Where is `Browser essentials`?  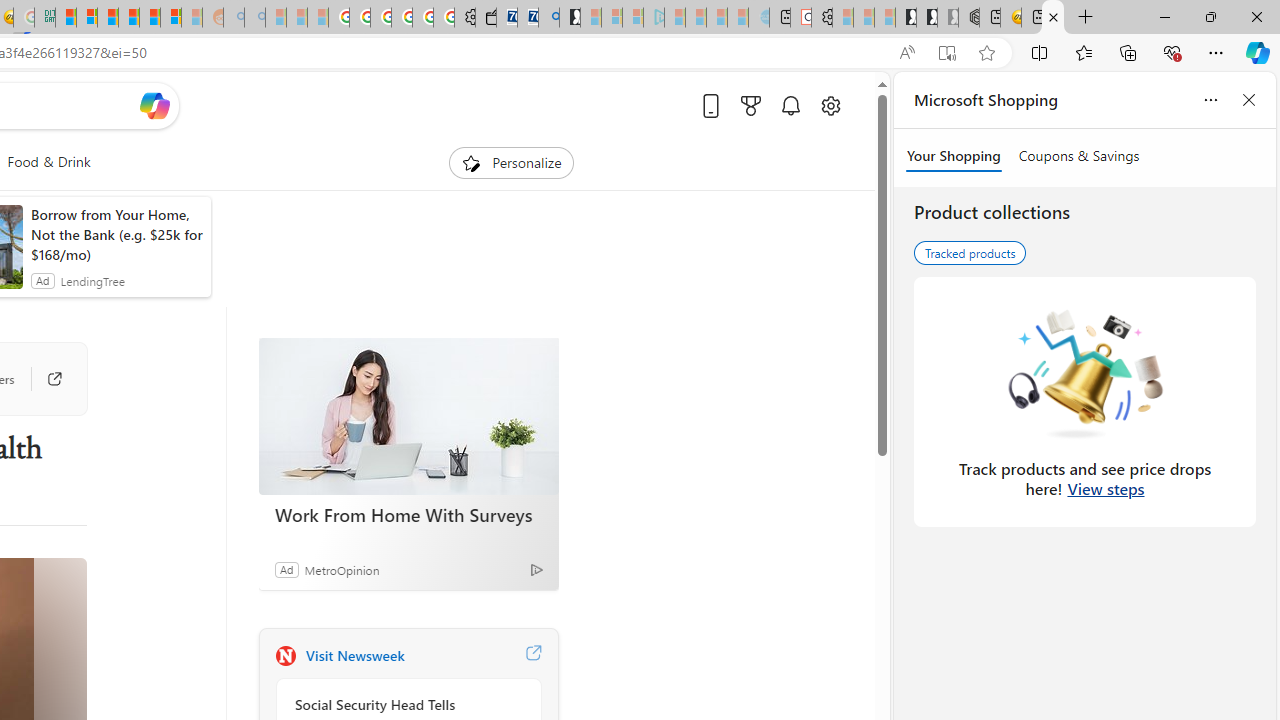 Browser essentials is located at coordinates (1172, 52).